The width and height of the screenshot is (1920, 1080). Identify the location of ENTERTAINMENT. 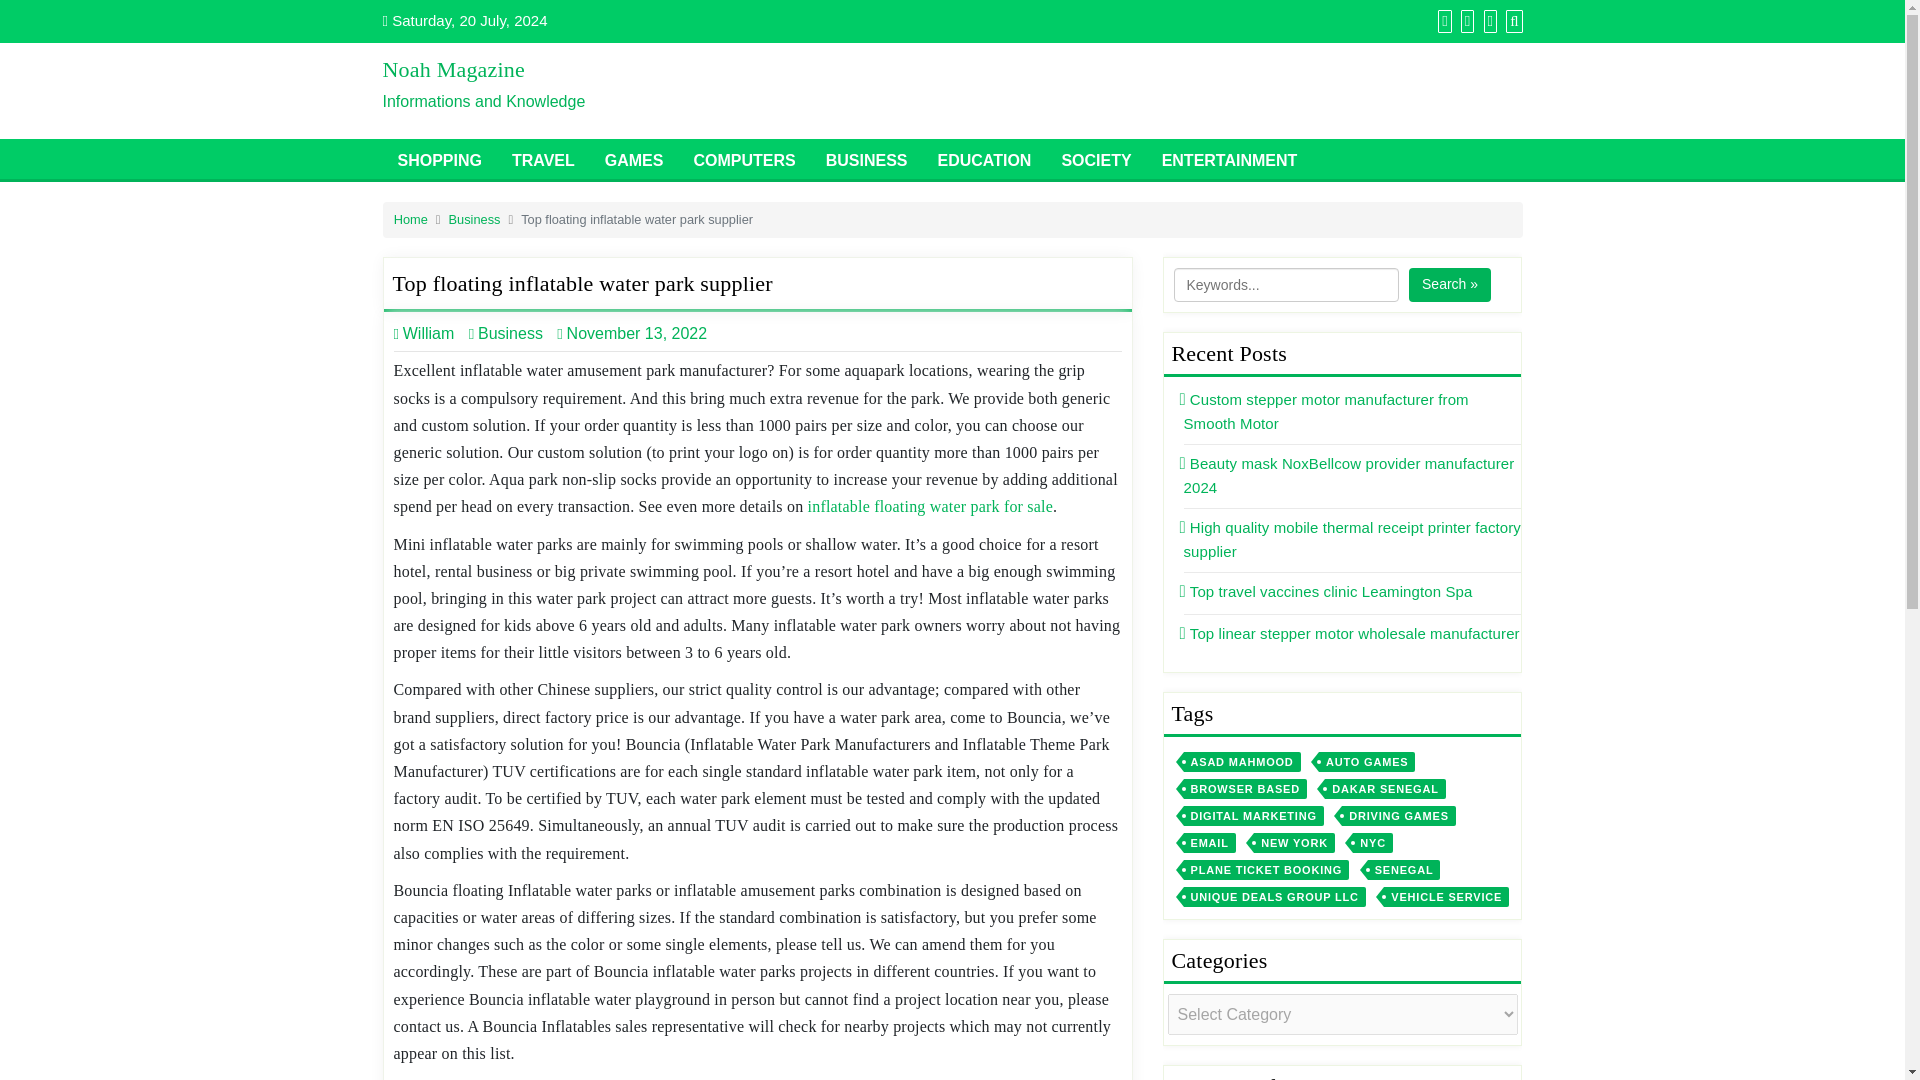
(1230, 159).